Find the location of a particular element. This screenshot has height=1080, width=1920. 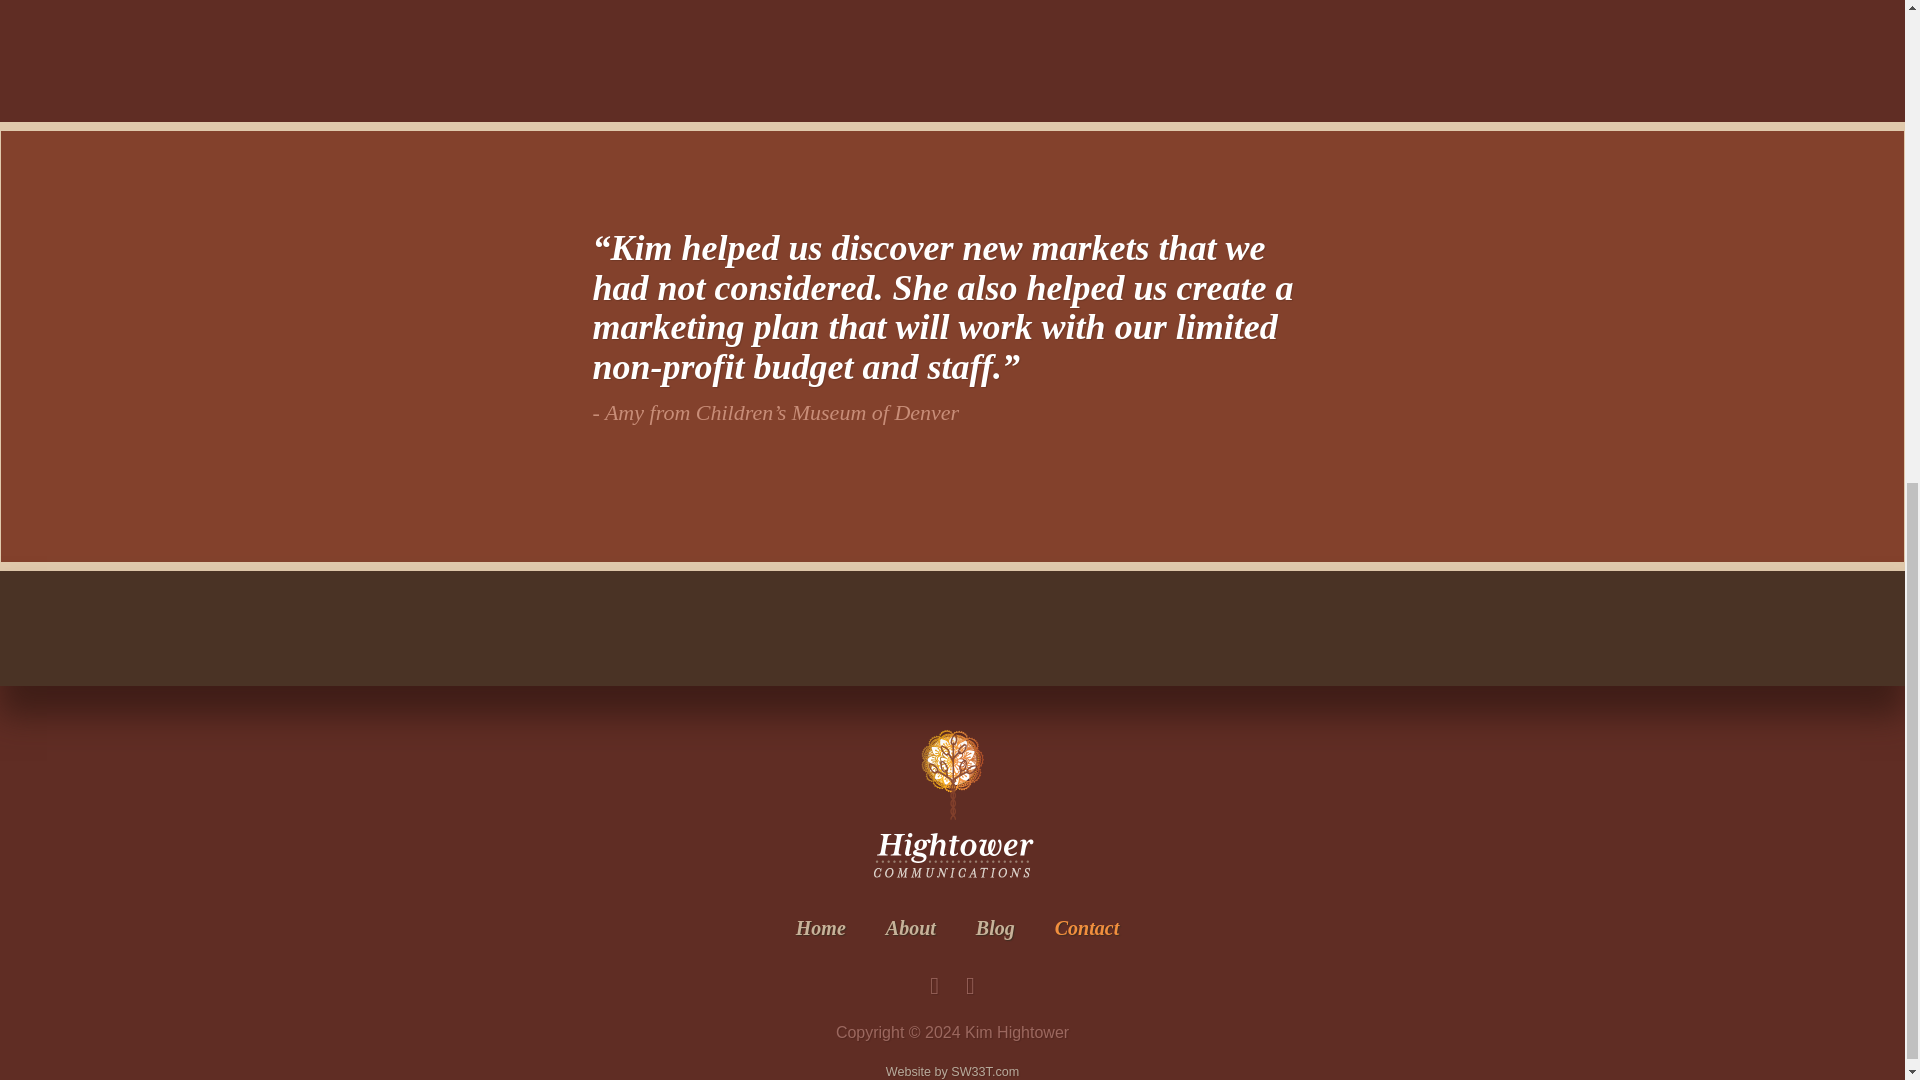

About is located at coordinates (910, 928).